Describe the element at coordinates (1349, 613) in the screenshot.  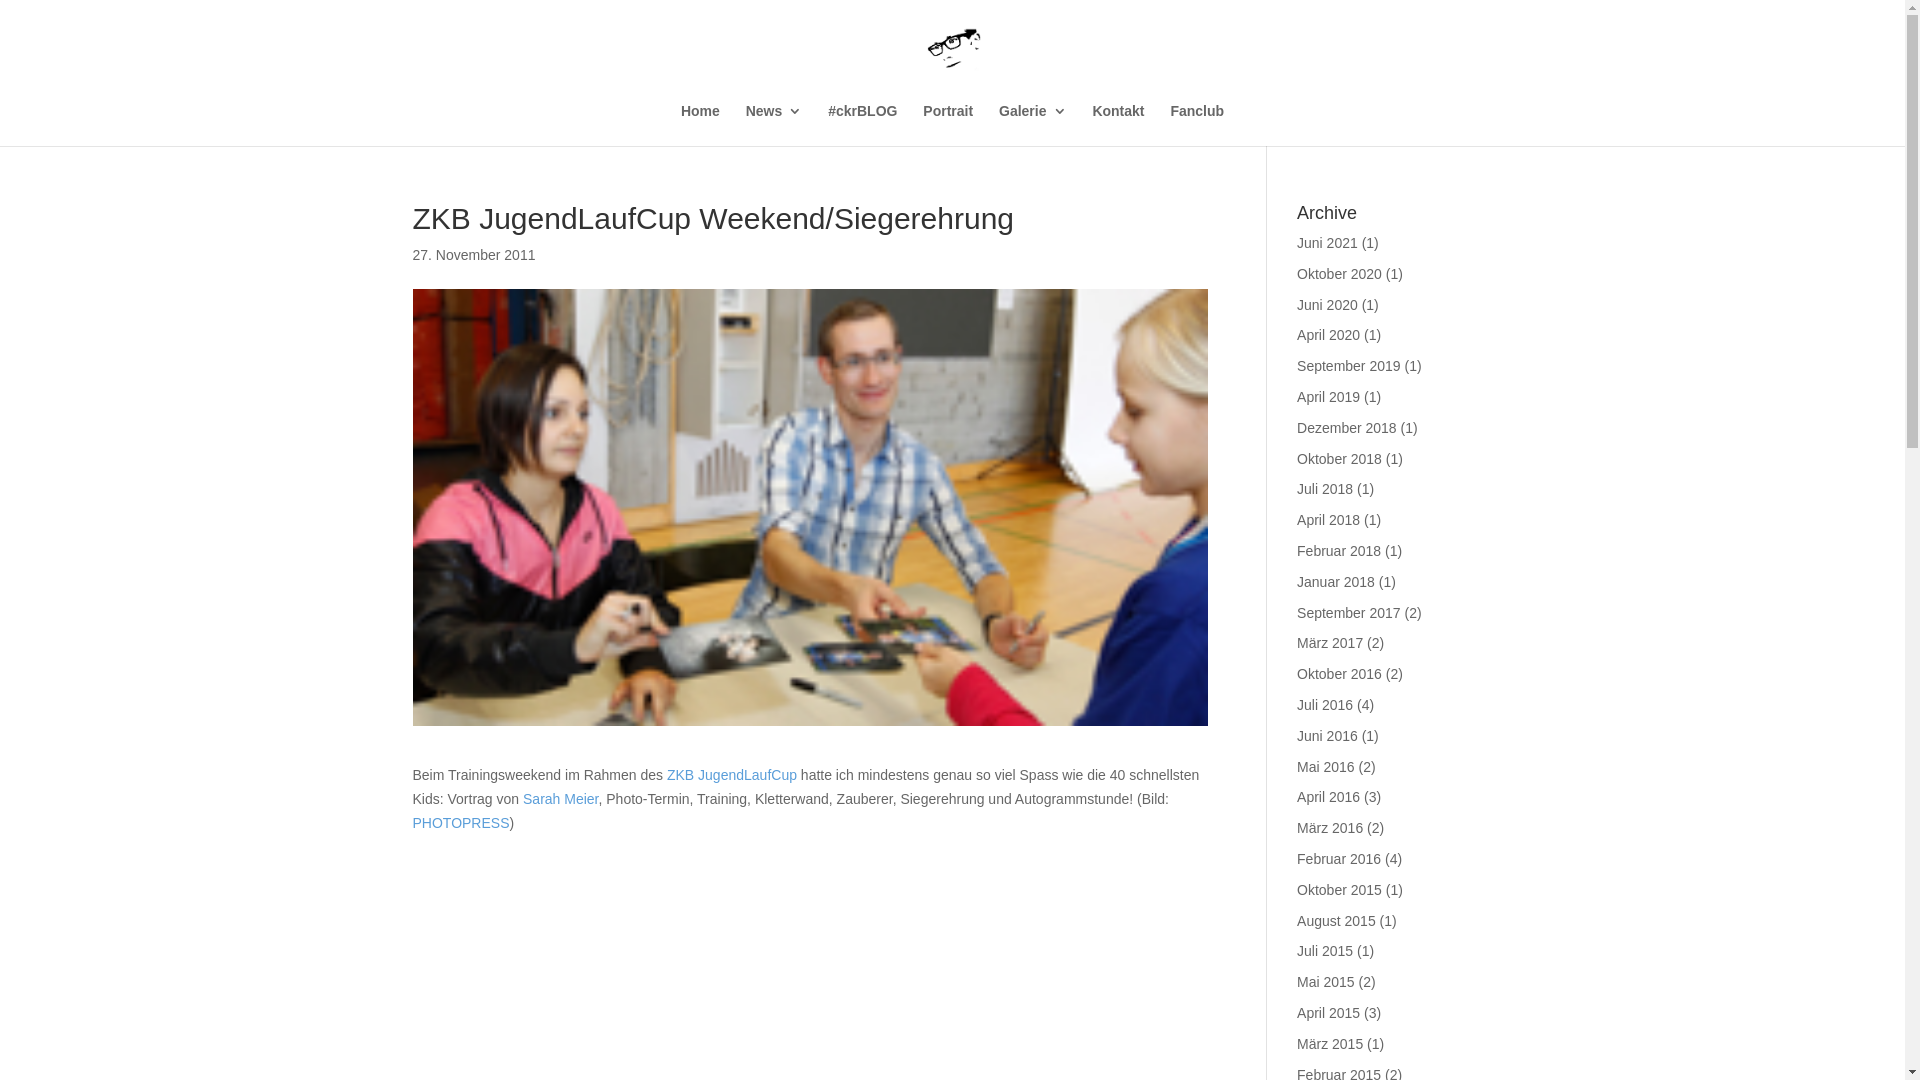
I see `September 2017` at that location.